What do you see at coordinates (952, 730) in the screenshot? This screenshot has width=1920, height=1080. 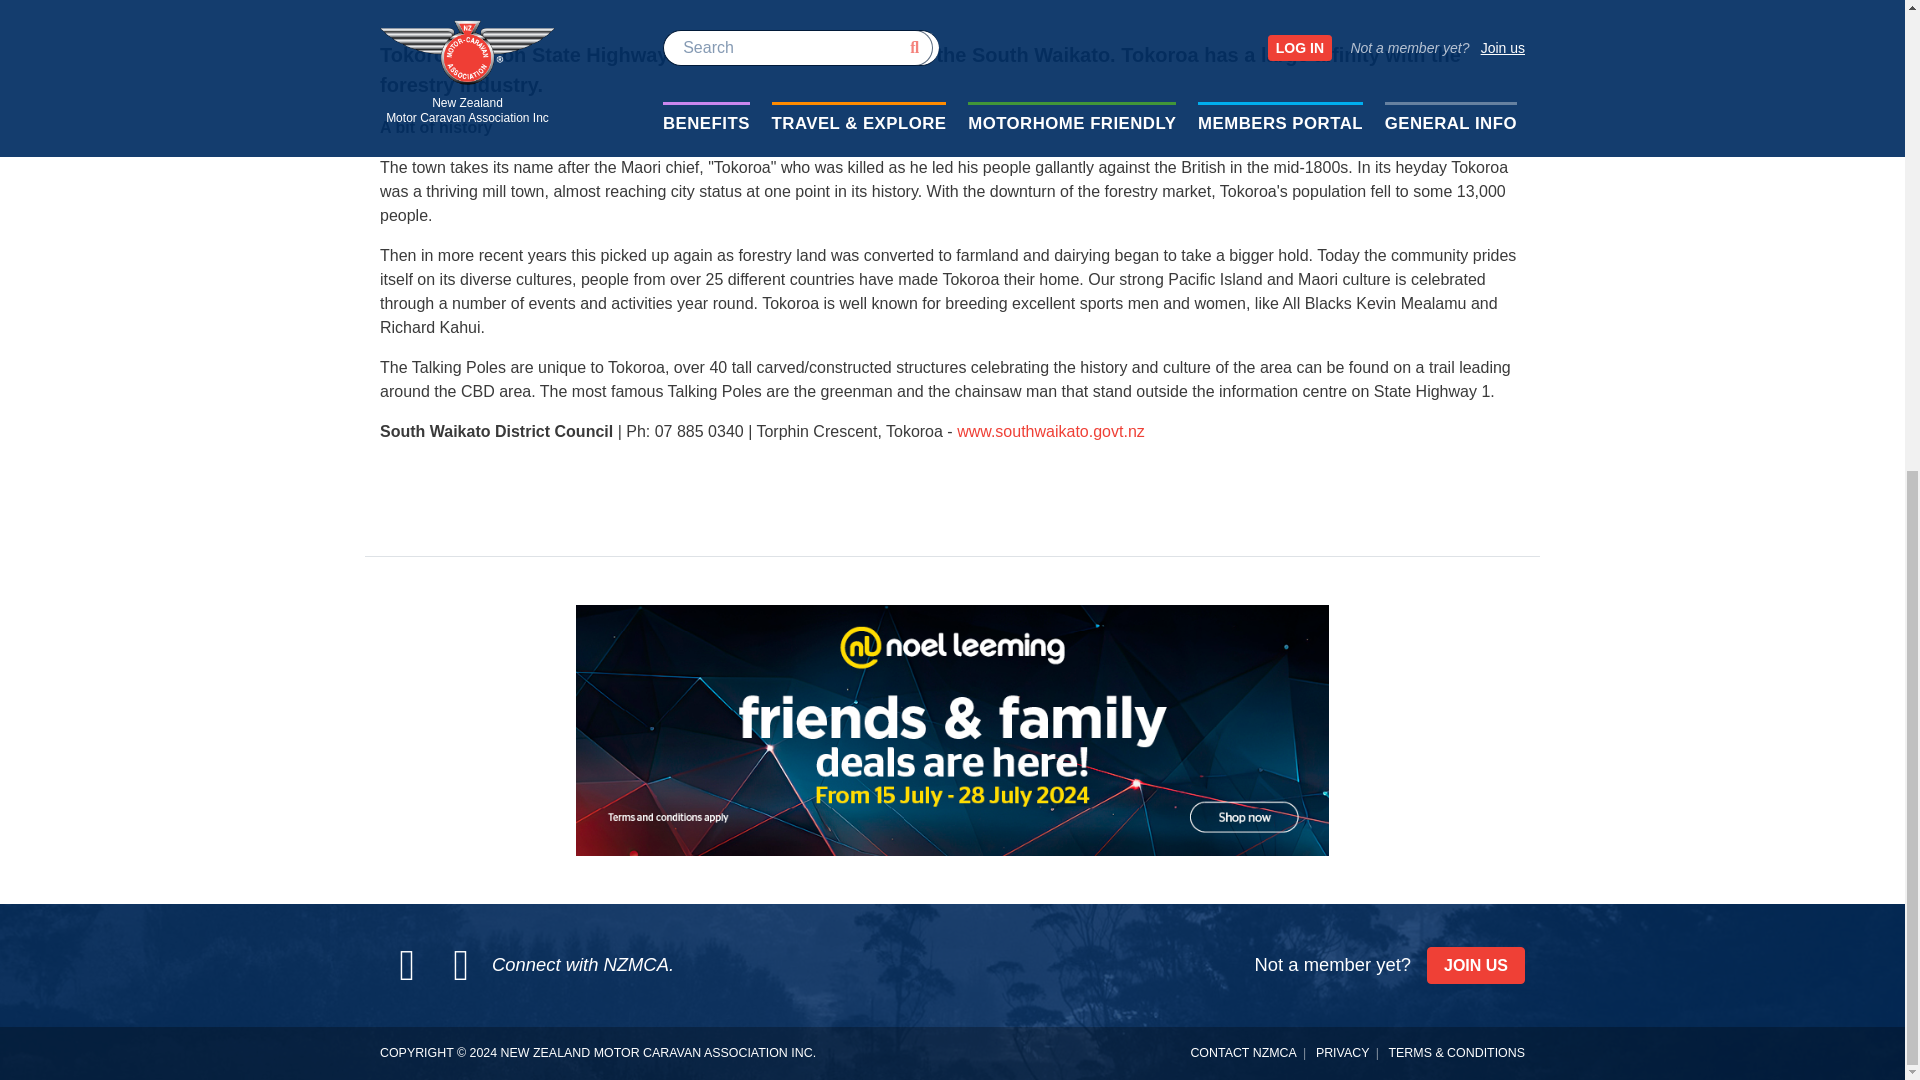 I see `Noel Leeming` at bounding box center [952, 730].